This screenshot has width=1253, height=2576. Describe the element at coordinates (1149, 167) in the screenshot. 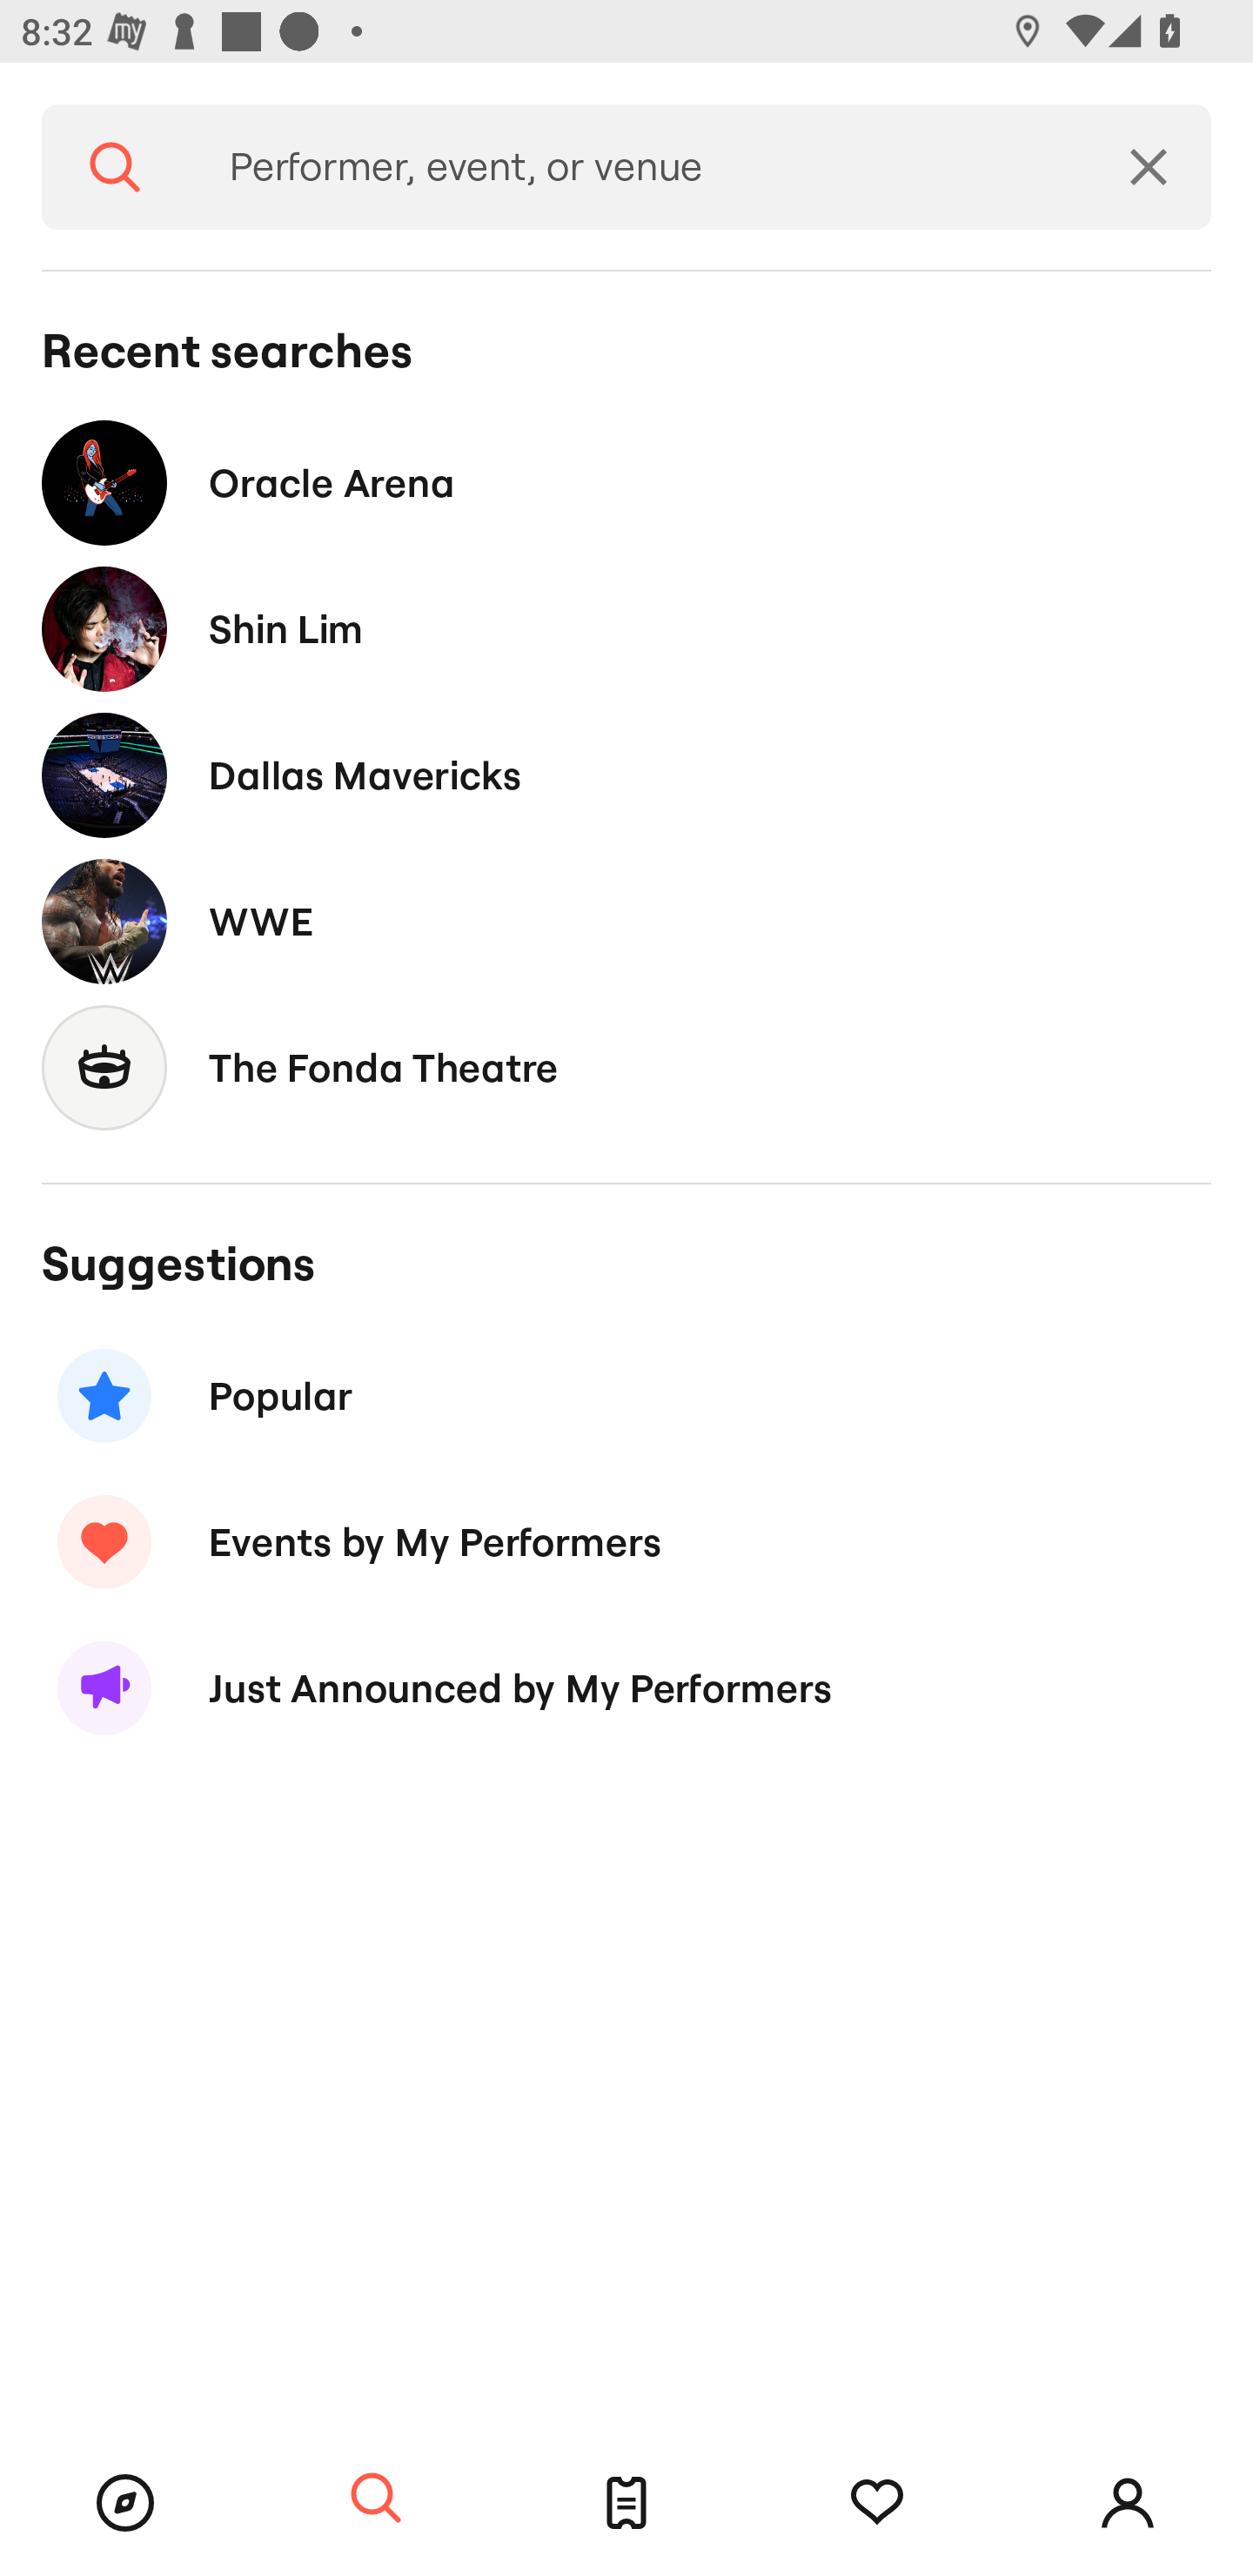

I see `Clear` at that location.